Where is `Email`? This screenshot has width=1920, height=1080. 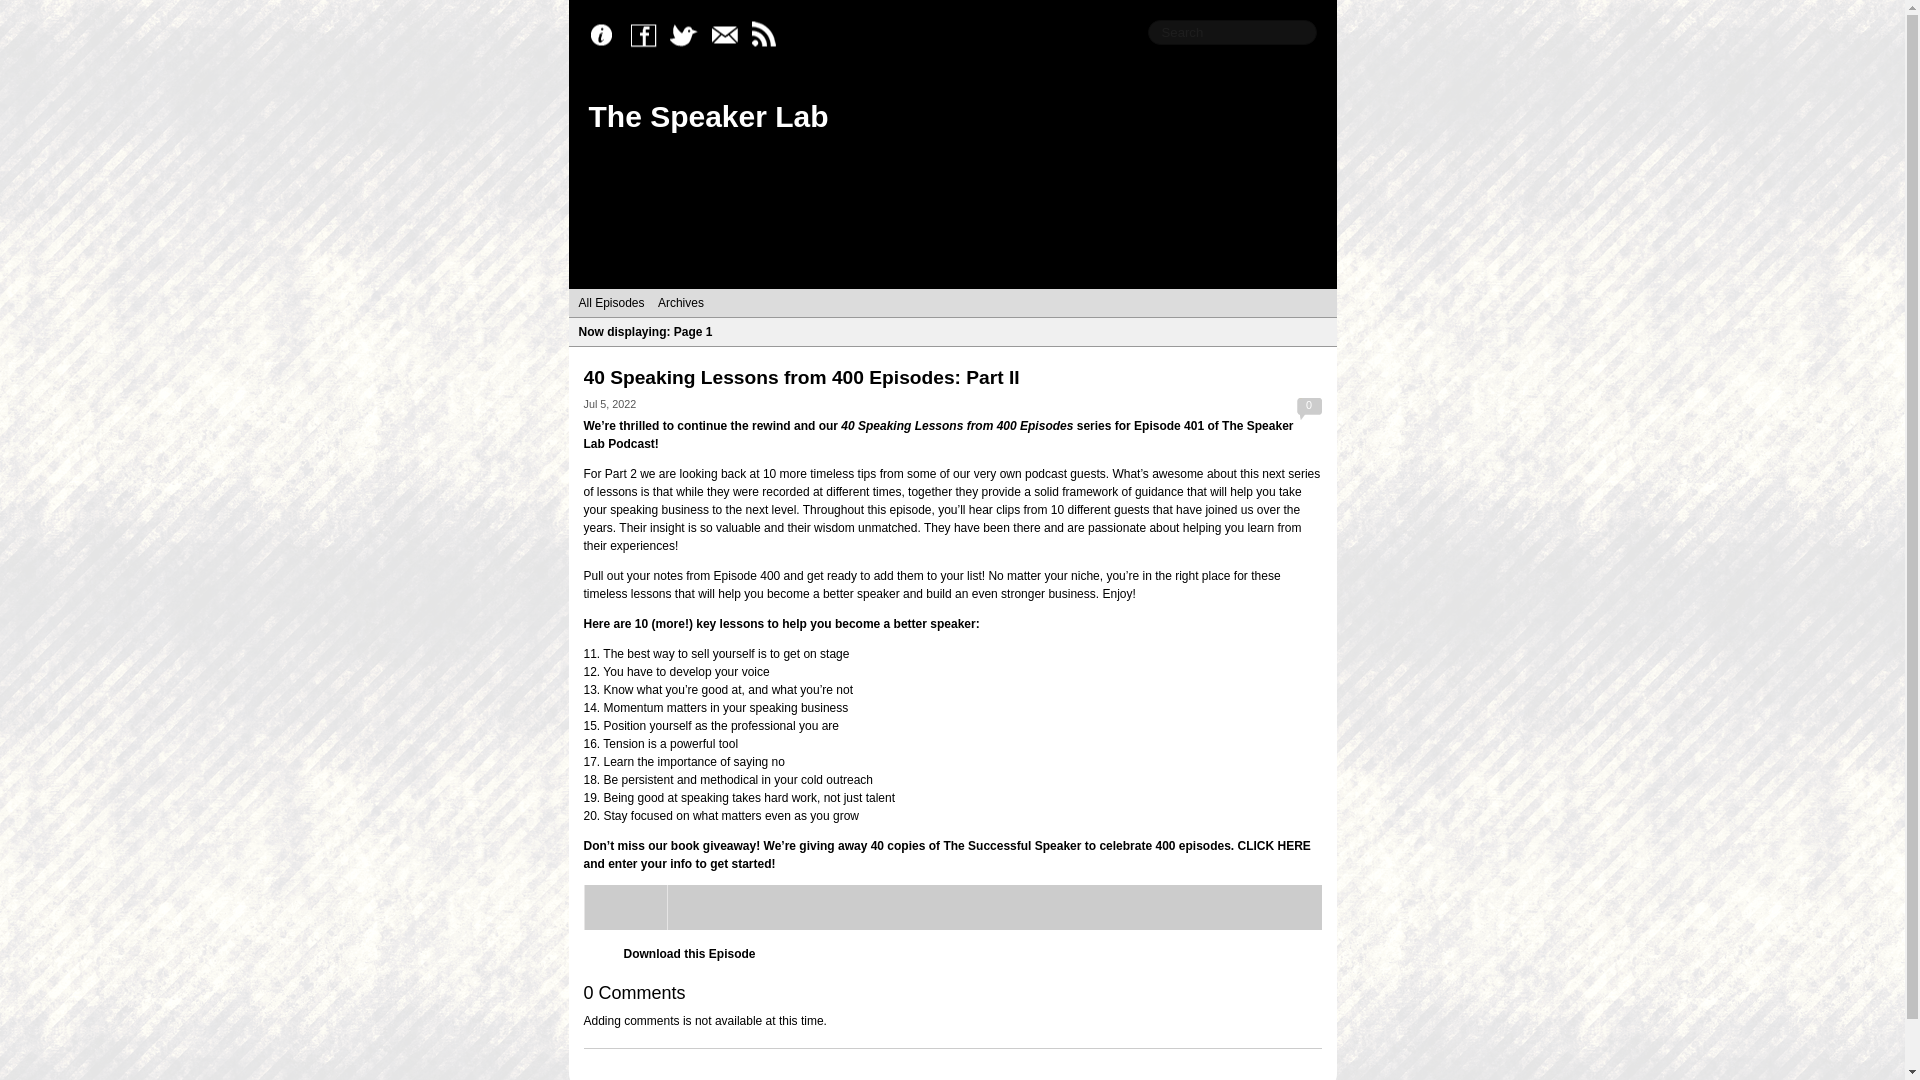 Email is located at coordinates (728, 35).